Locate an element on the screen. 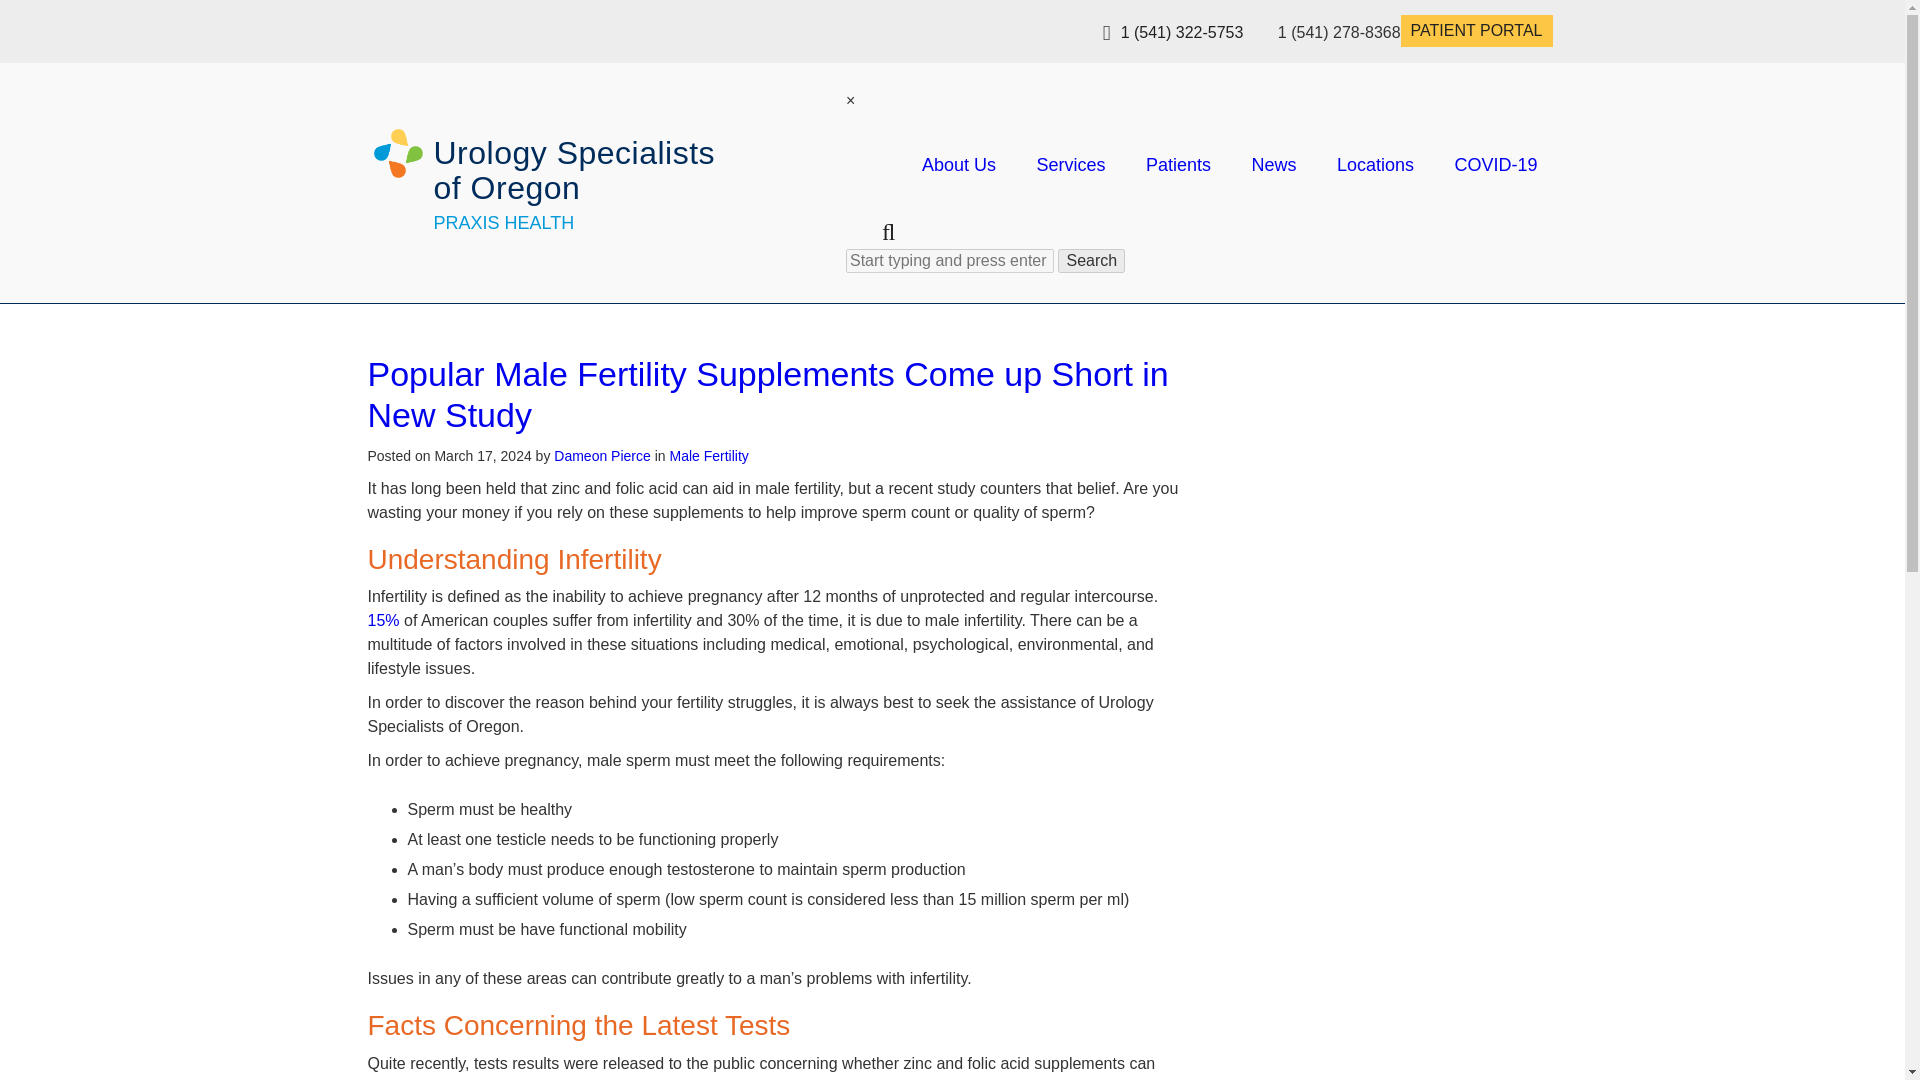 This screenshot has height=1080, width=1920. News is located at coordinates (1274, 164).